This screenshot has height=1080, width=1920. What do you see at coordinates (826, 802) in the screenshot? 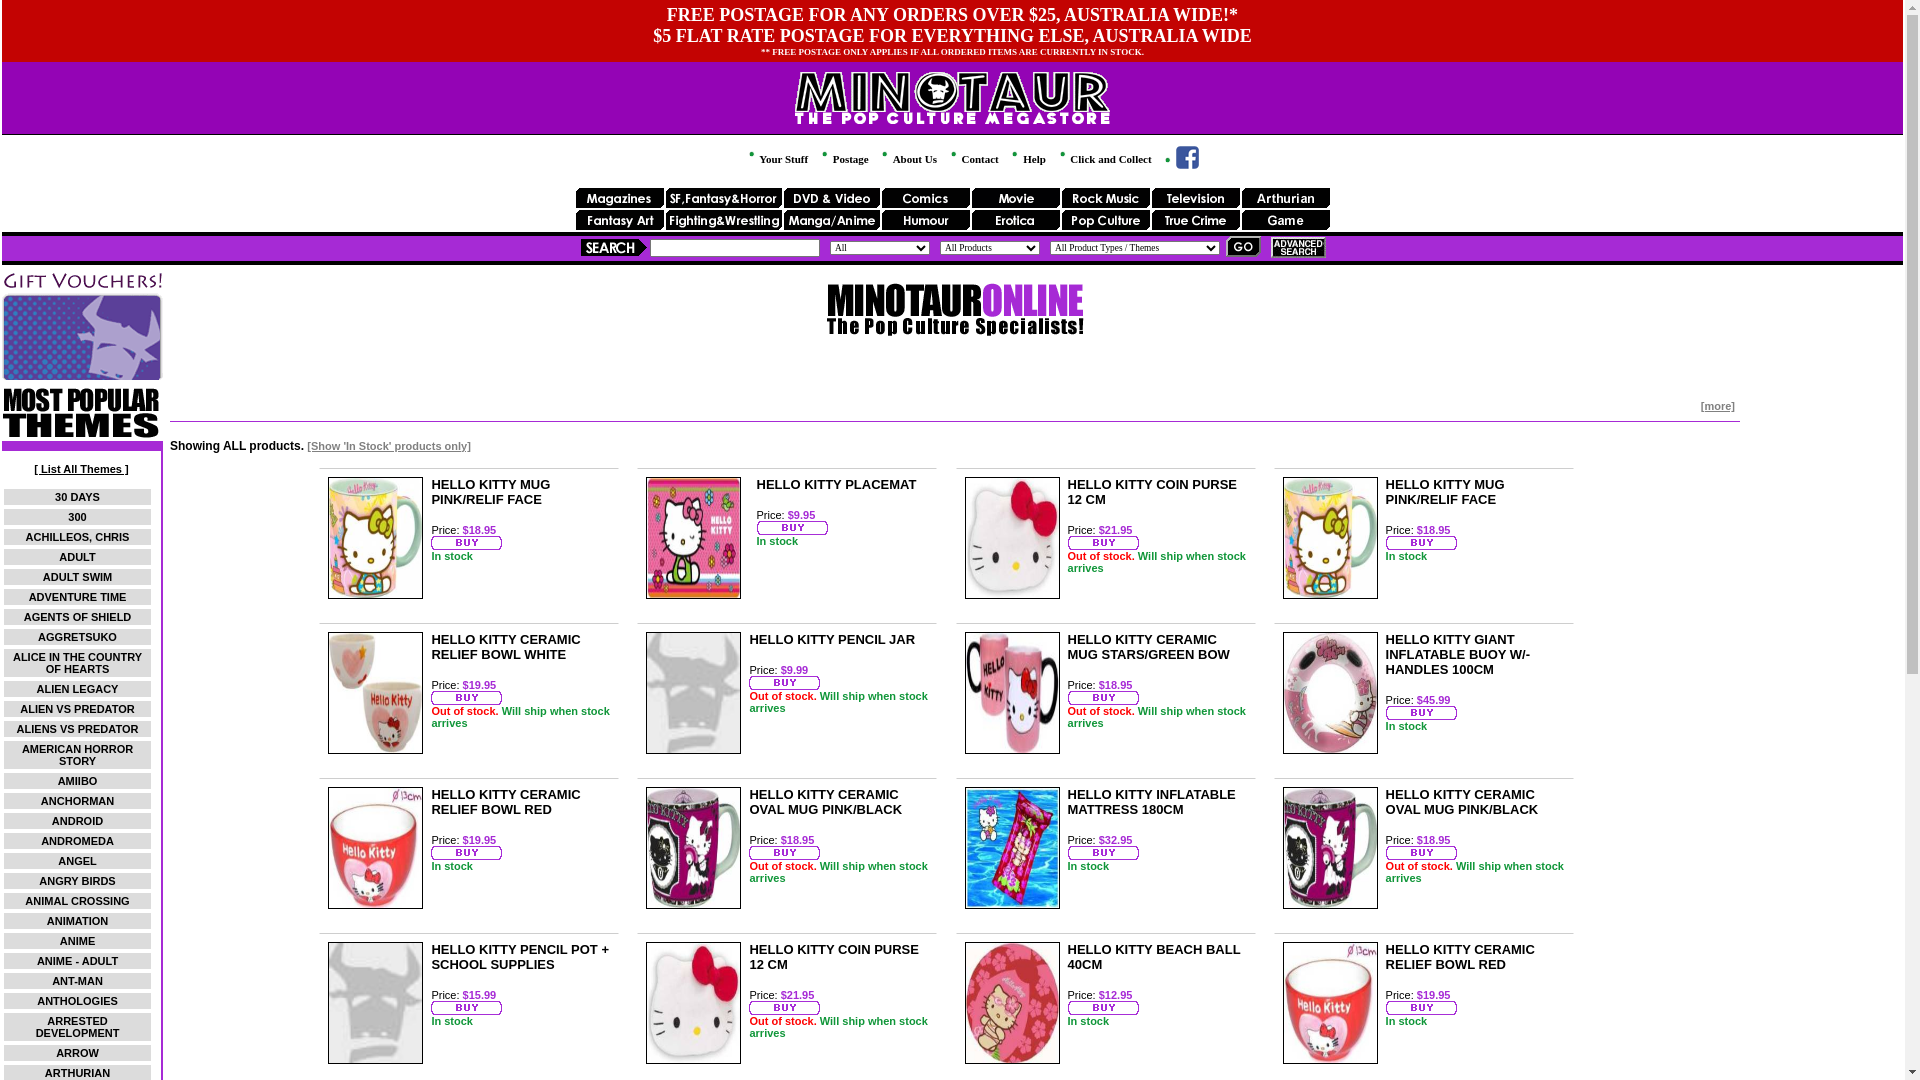
I see `HELLO KITTY CERAMIC OVAL MUG PINK/BLACK` at bounding box center [826, 802].